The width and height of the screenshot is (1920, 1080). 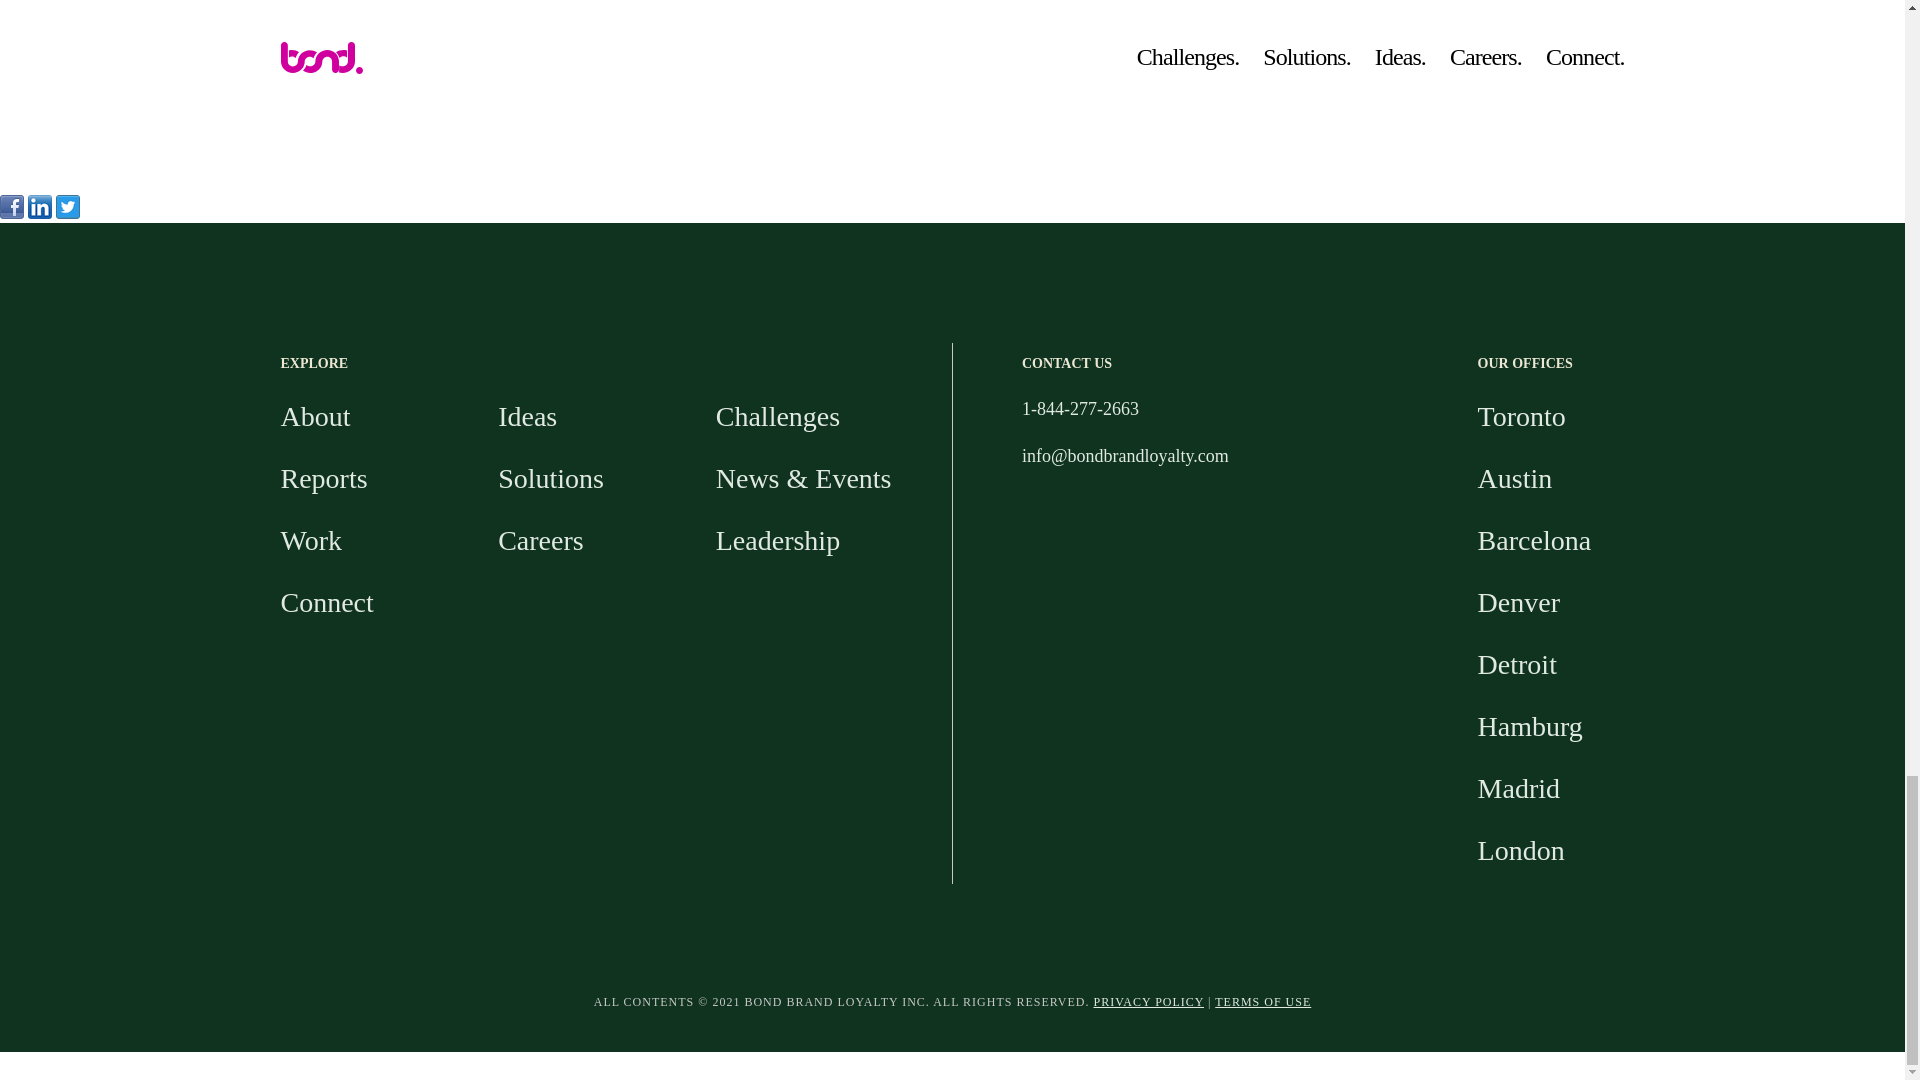 I want to click on Denver, so click(x=1518, y=602).